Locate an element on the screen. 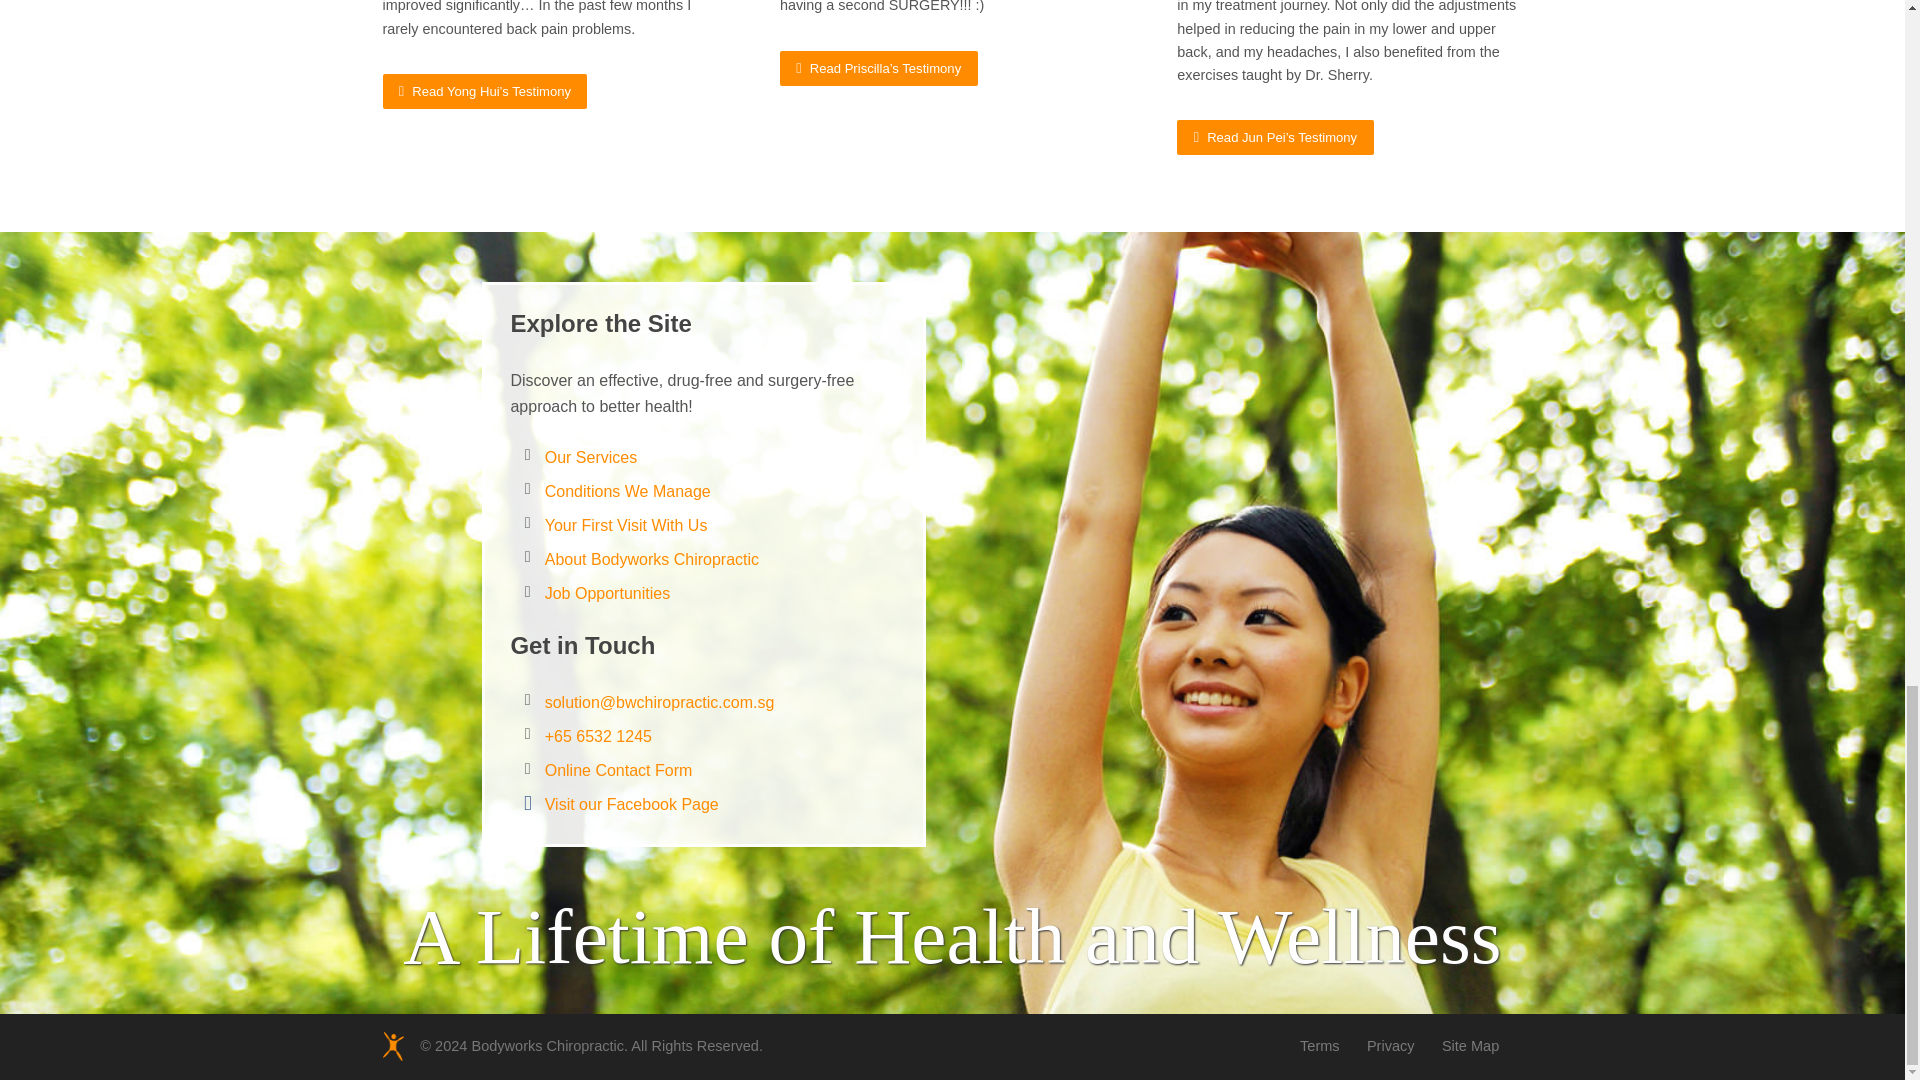 The height and width of the screenshot is (1080, 1920). Site Map is located at coordinates (1470, 1046).